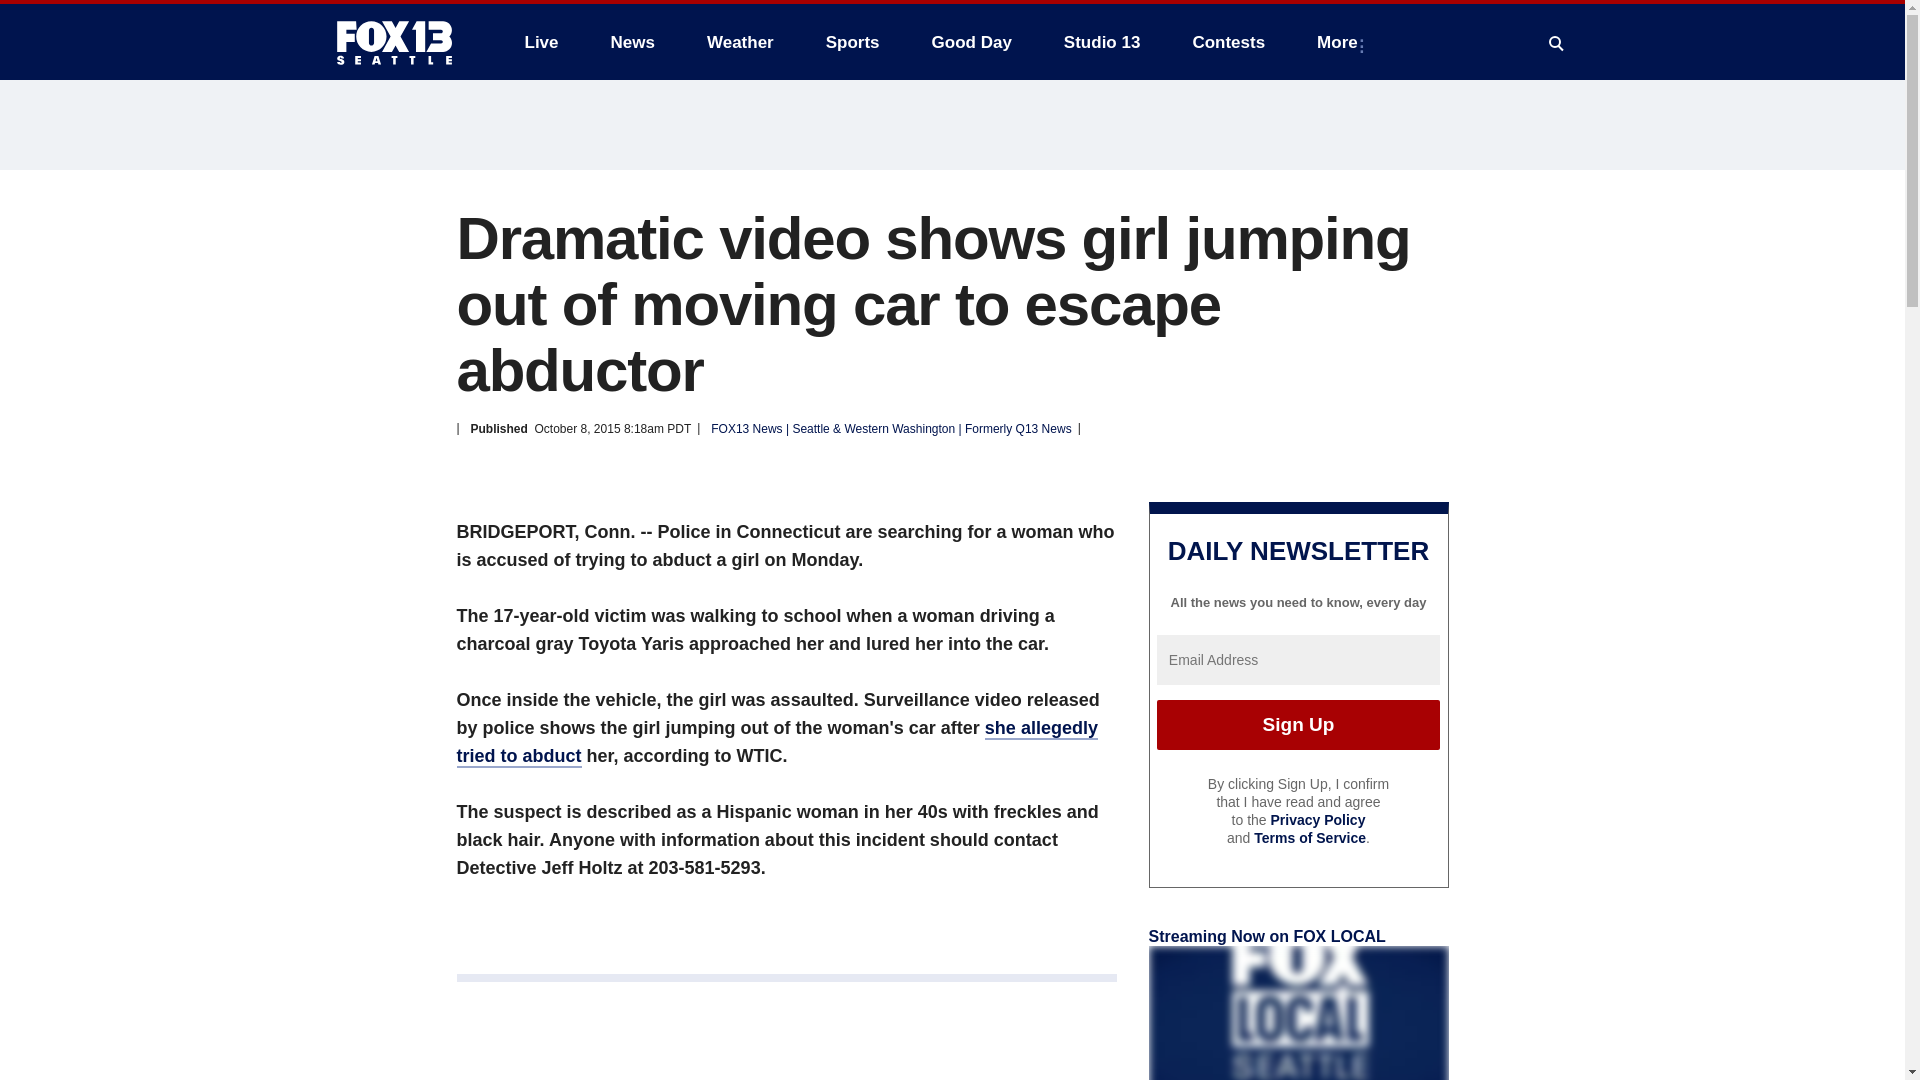 The width and height of the screenshot is (1920, 1080). What do you see at coordinates (1228, 42) in the screenshot?
I see `Contests` at bounding box center [1228, 42].